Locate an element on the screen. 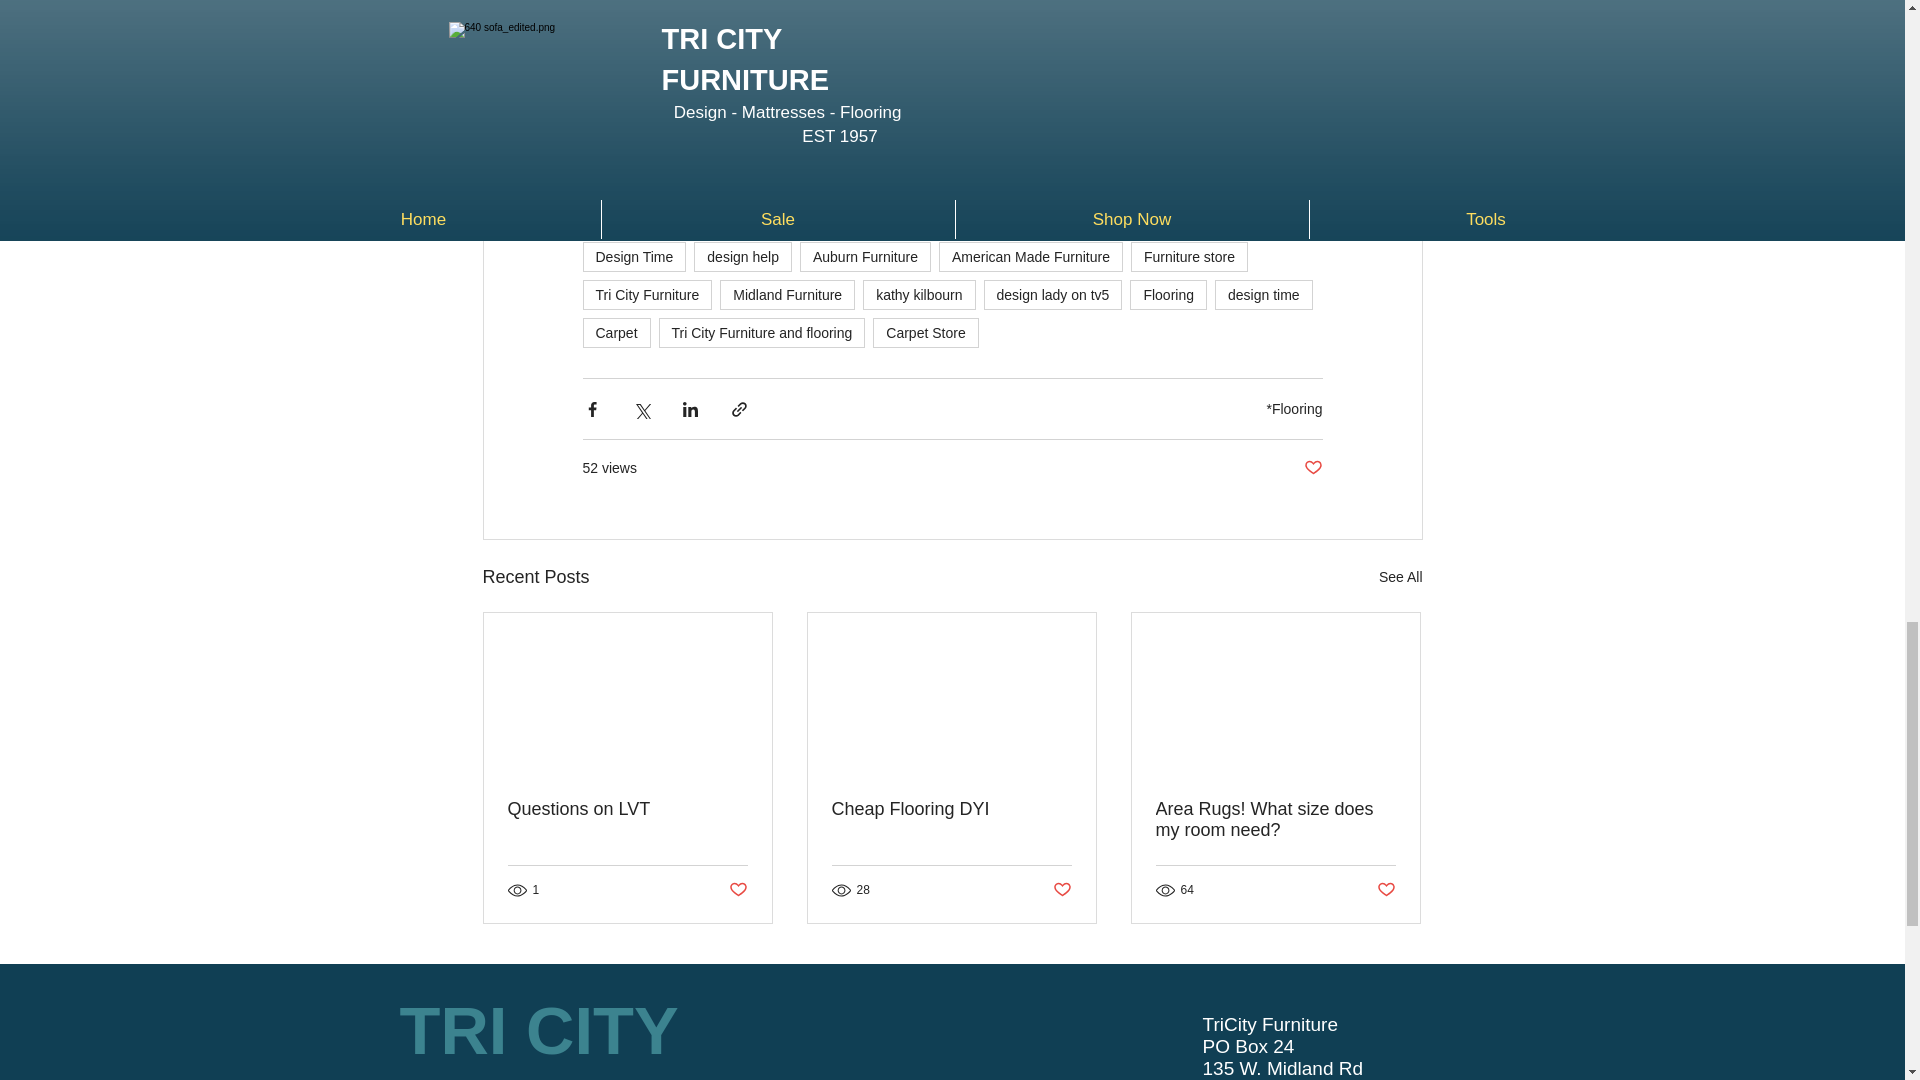 The height and width of the screenshot is (1080, 1920). Flooring is located at coordinates (1168, 294).